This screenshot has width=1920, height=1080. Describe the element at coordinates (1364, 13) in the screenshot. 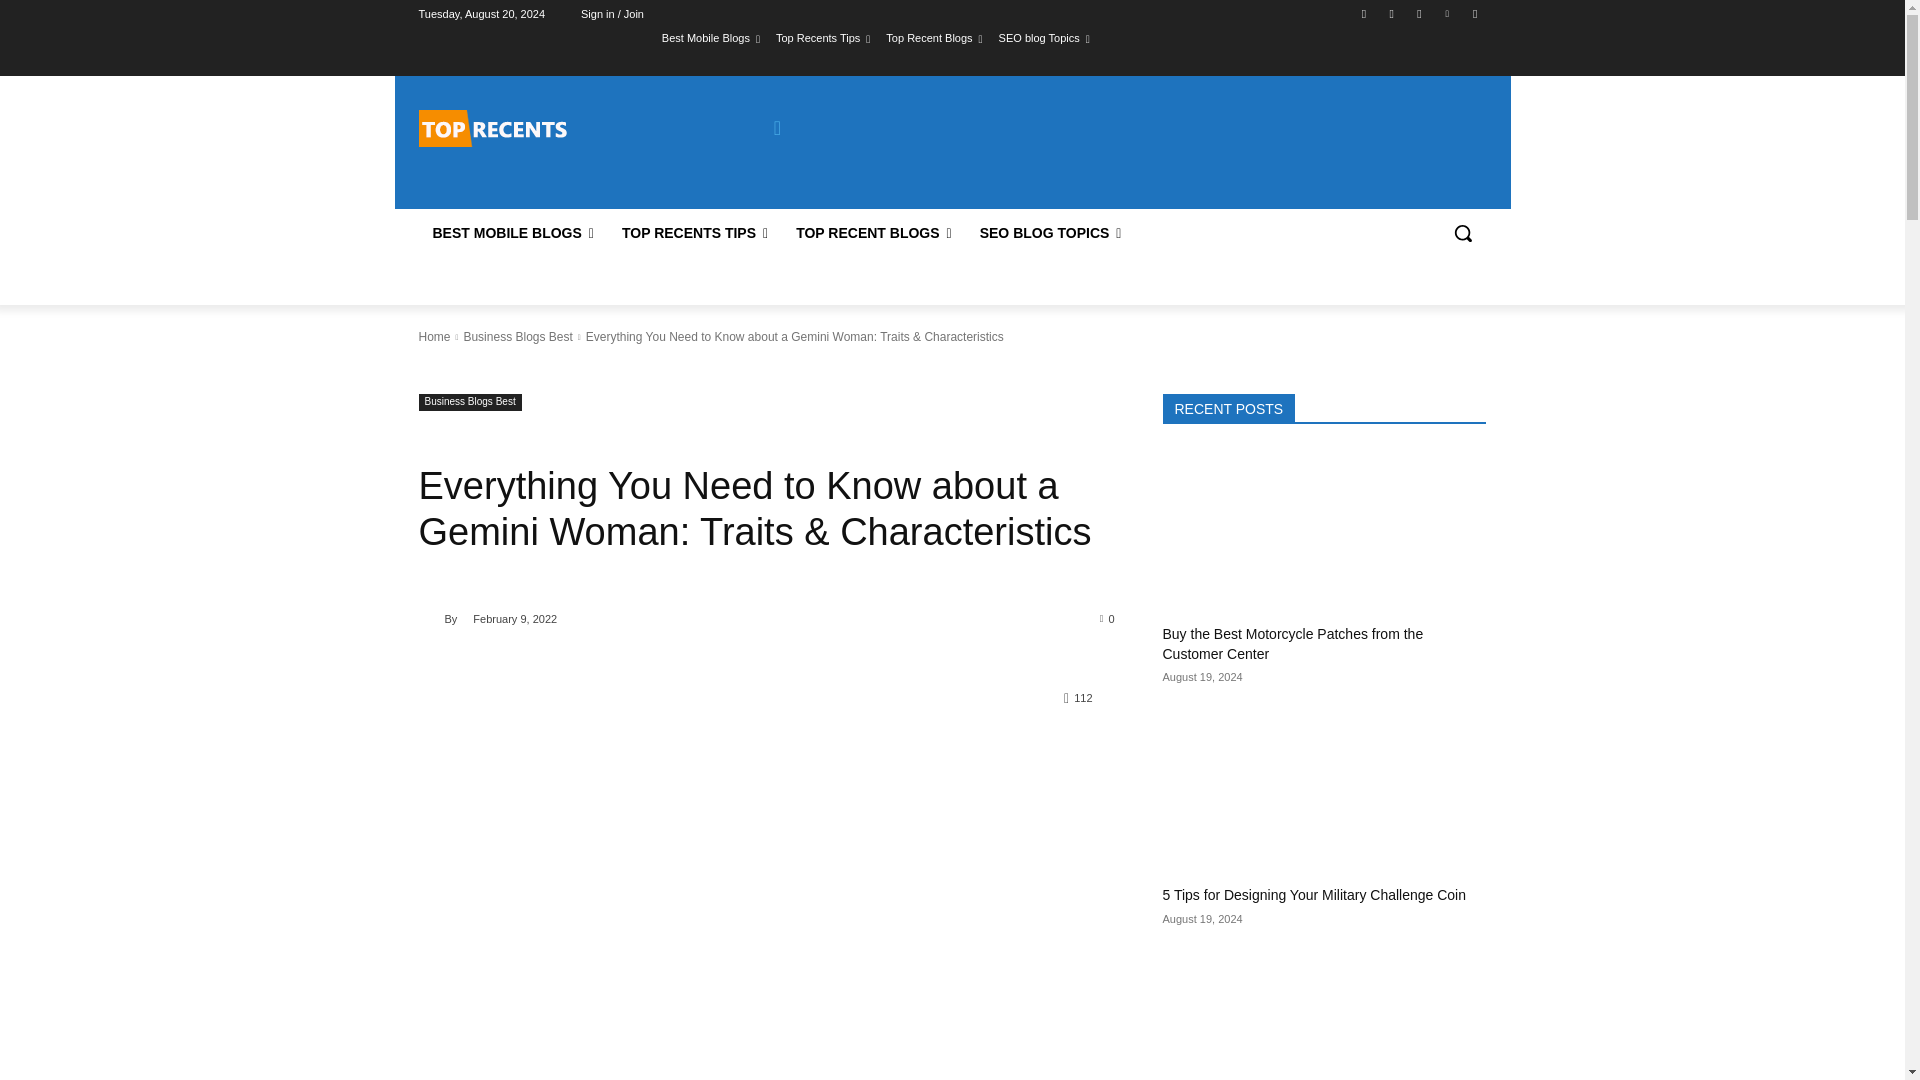

I see `Facebook` at that location.